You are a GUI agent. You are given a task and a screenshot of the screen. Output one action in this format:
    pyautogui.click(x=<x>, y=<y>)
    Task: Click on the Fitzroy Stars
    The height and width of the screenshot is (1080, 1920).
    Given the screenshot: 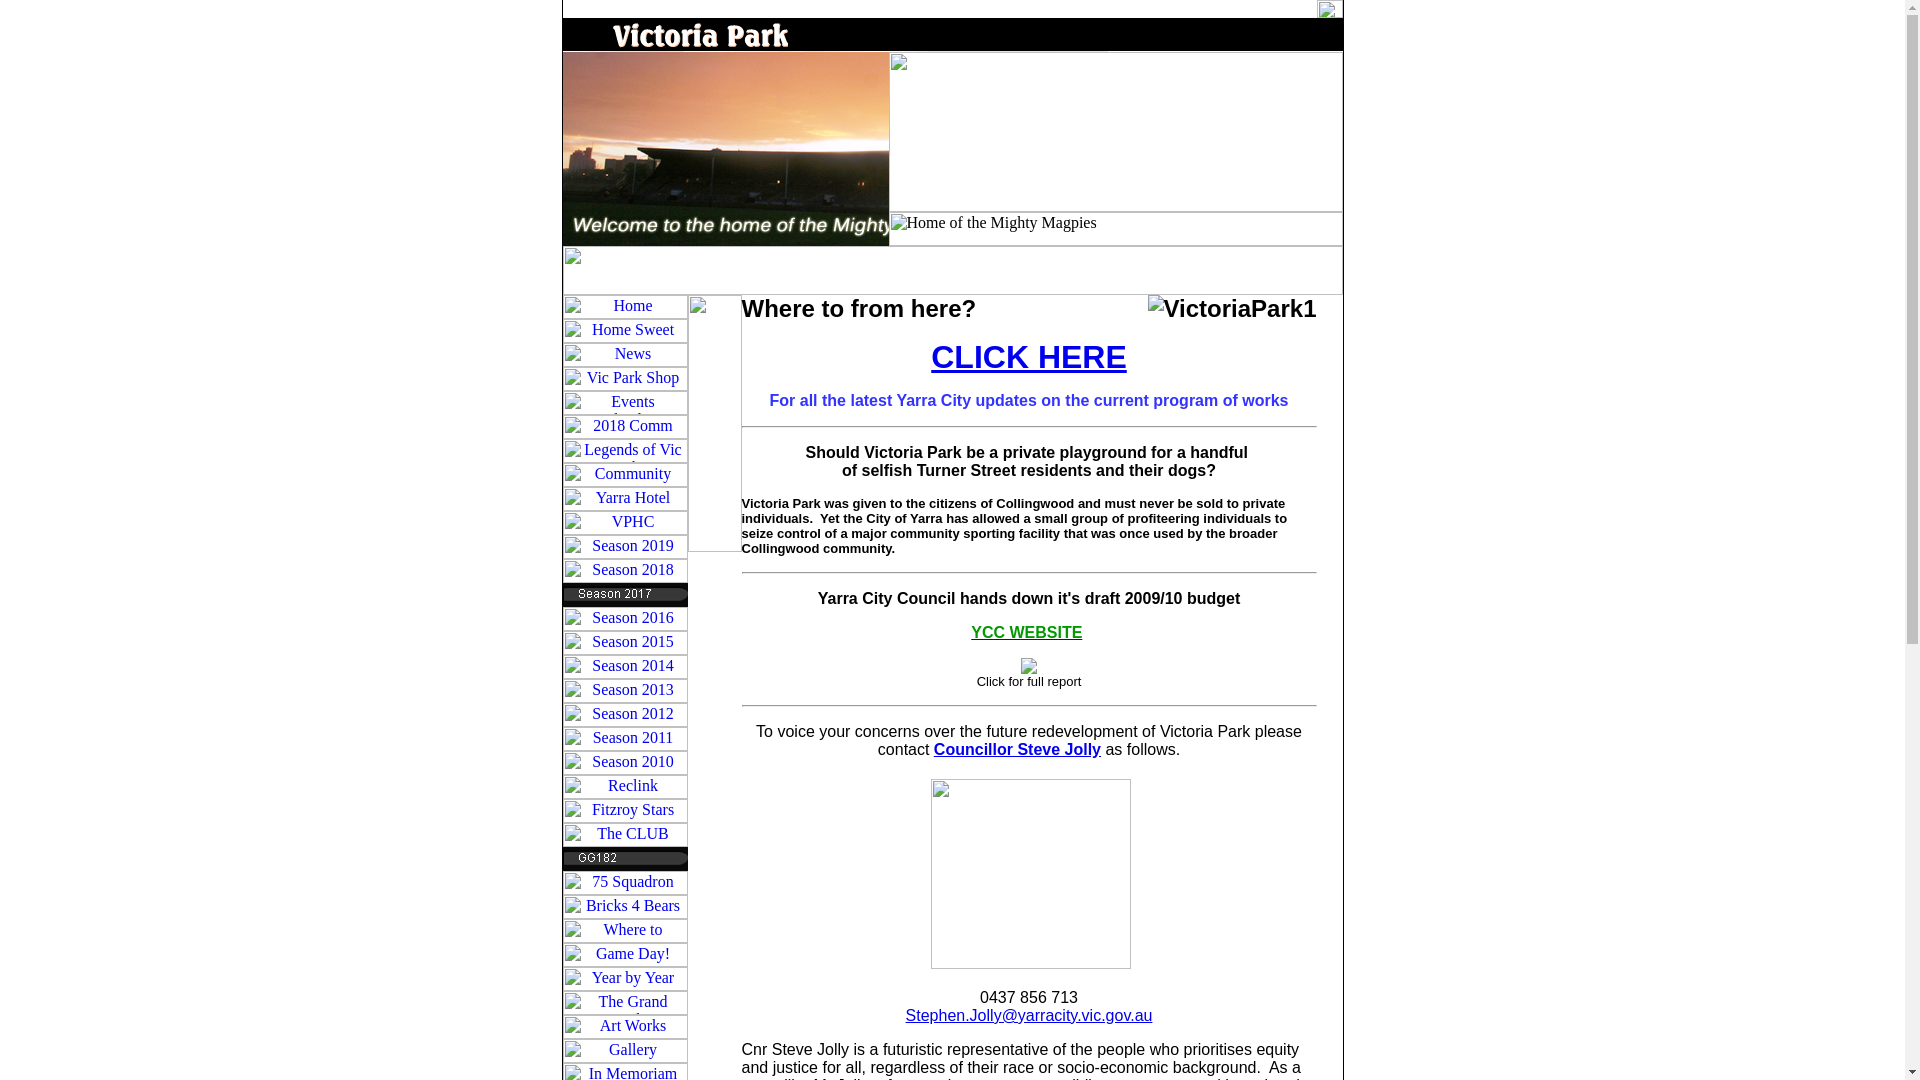 What is the action you would take?
    pyautogui.click(x=624, y=811)
    